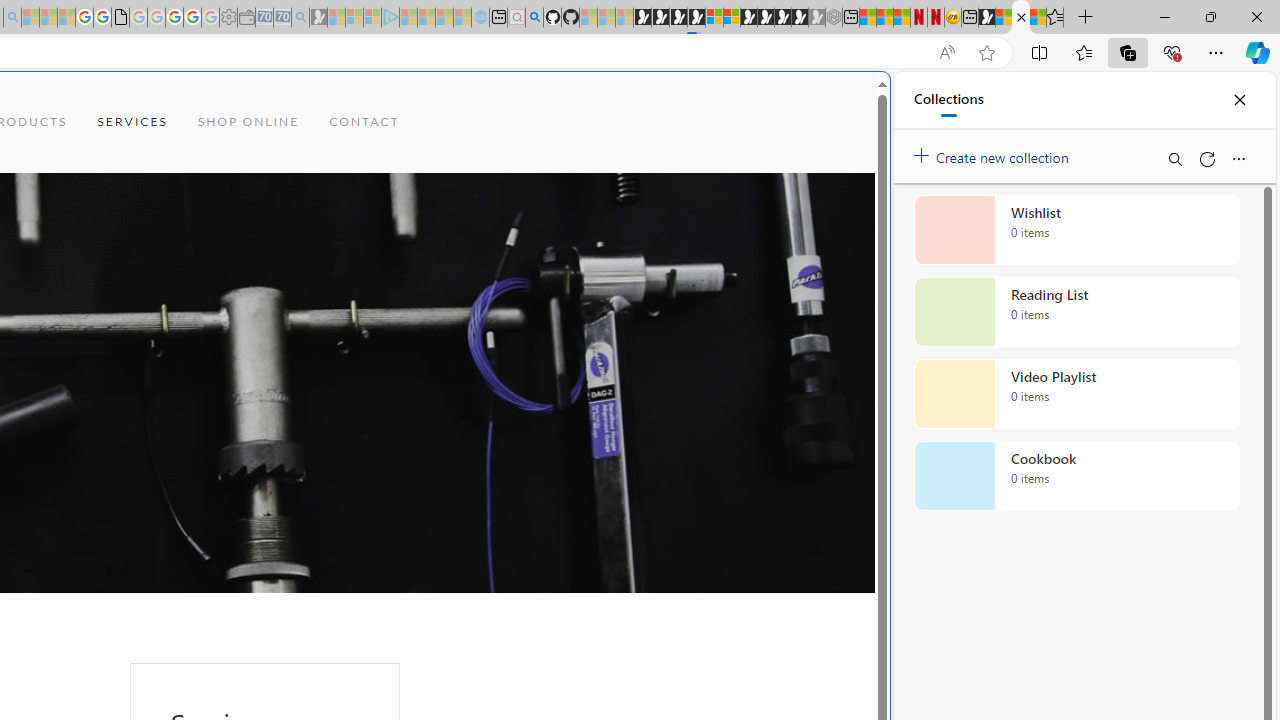  I want to click on Favorites, so click(1083, 52).